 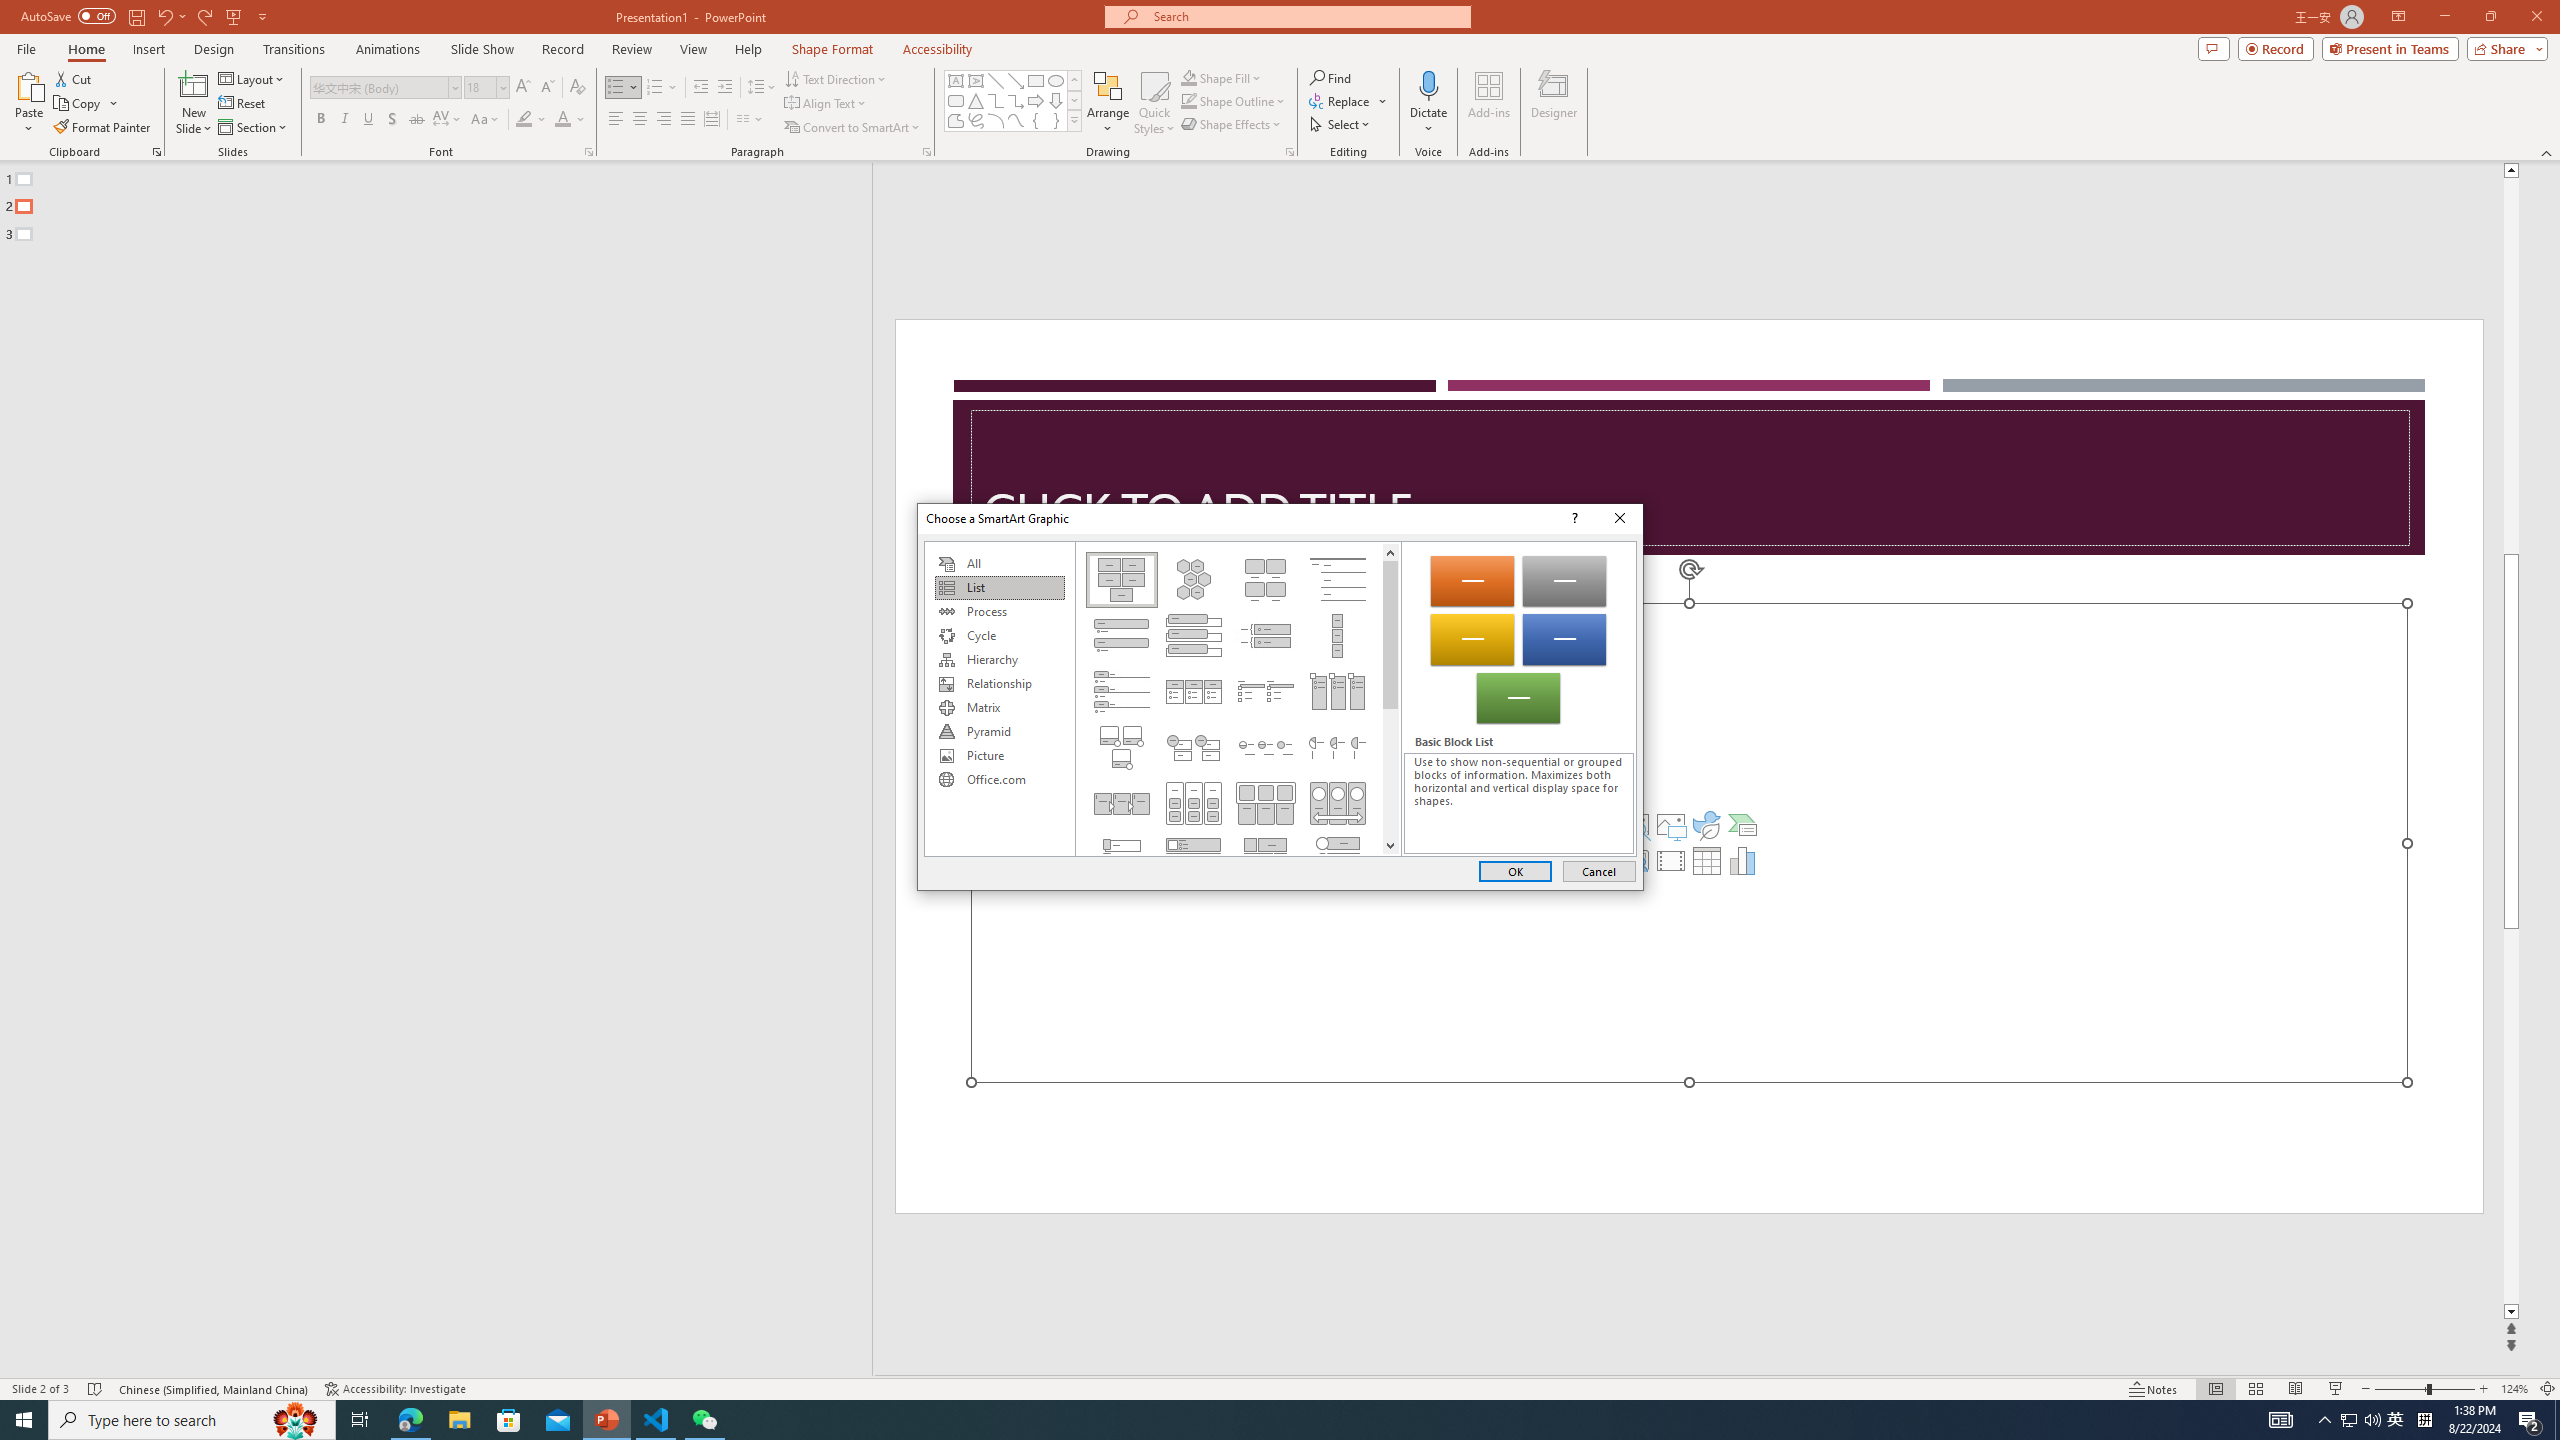 I want to click on More Options, so click(x=1428, y=121).